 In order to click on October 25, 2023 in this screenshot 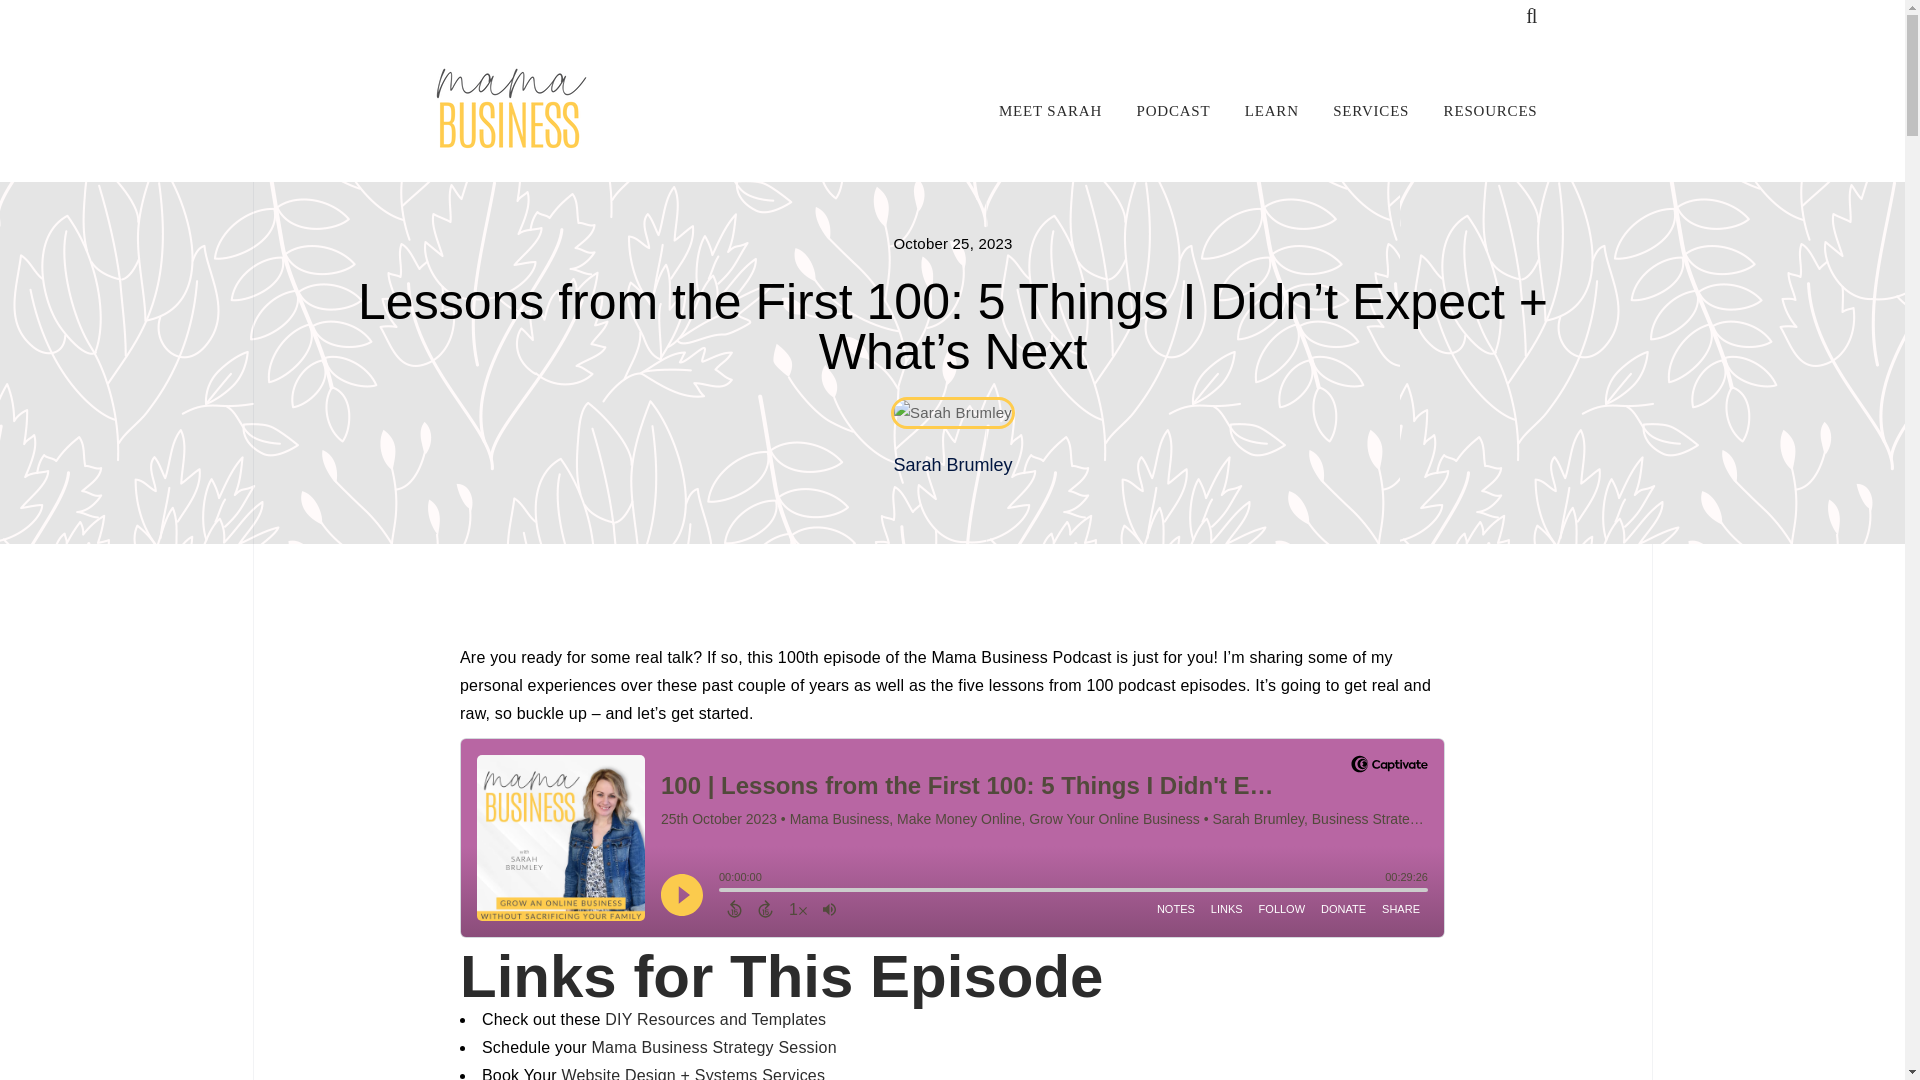, I will do `click(952, 242)`.